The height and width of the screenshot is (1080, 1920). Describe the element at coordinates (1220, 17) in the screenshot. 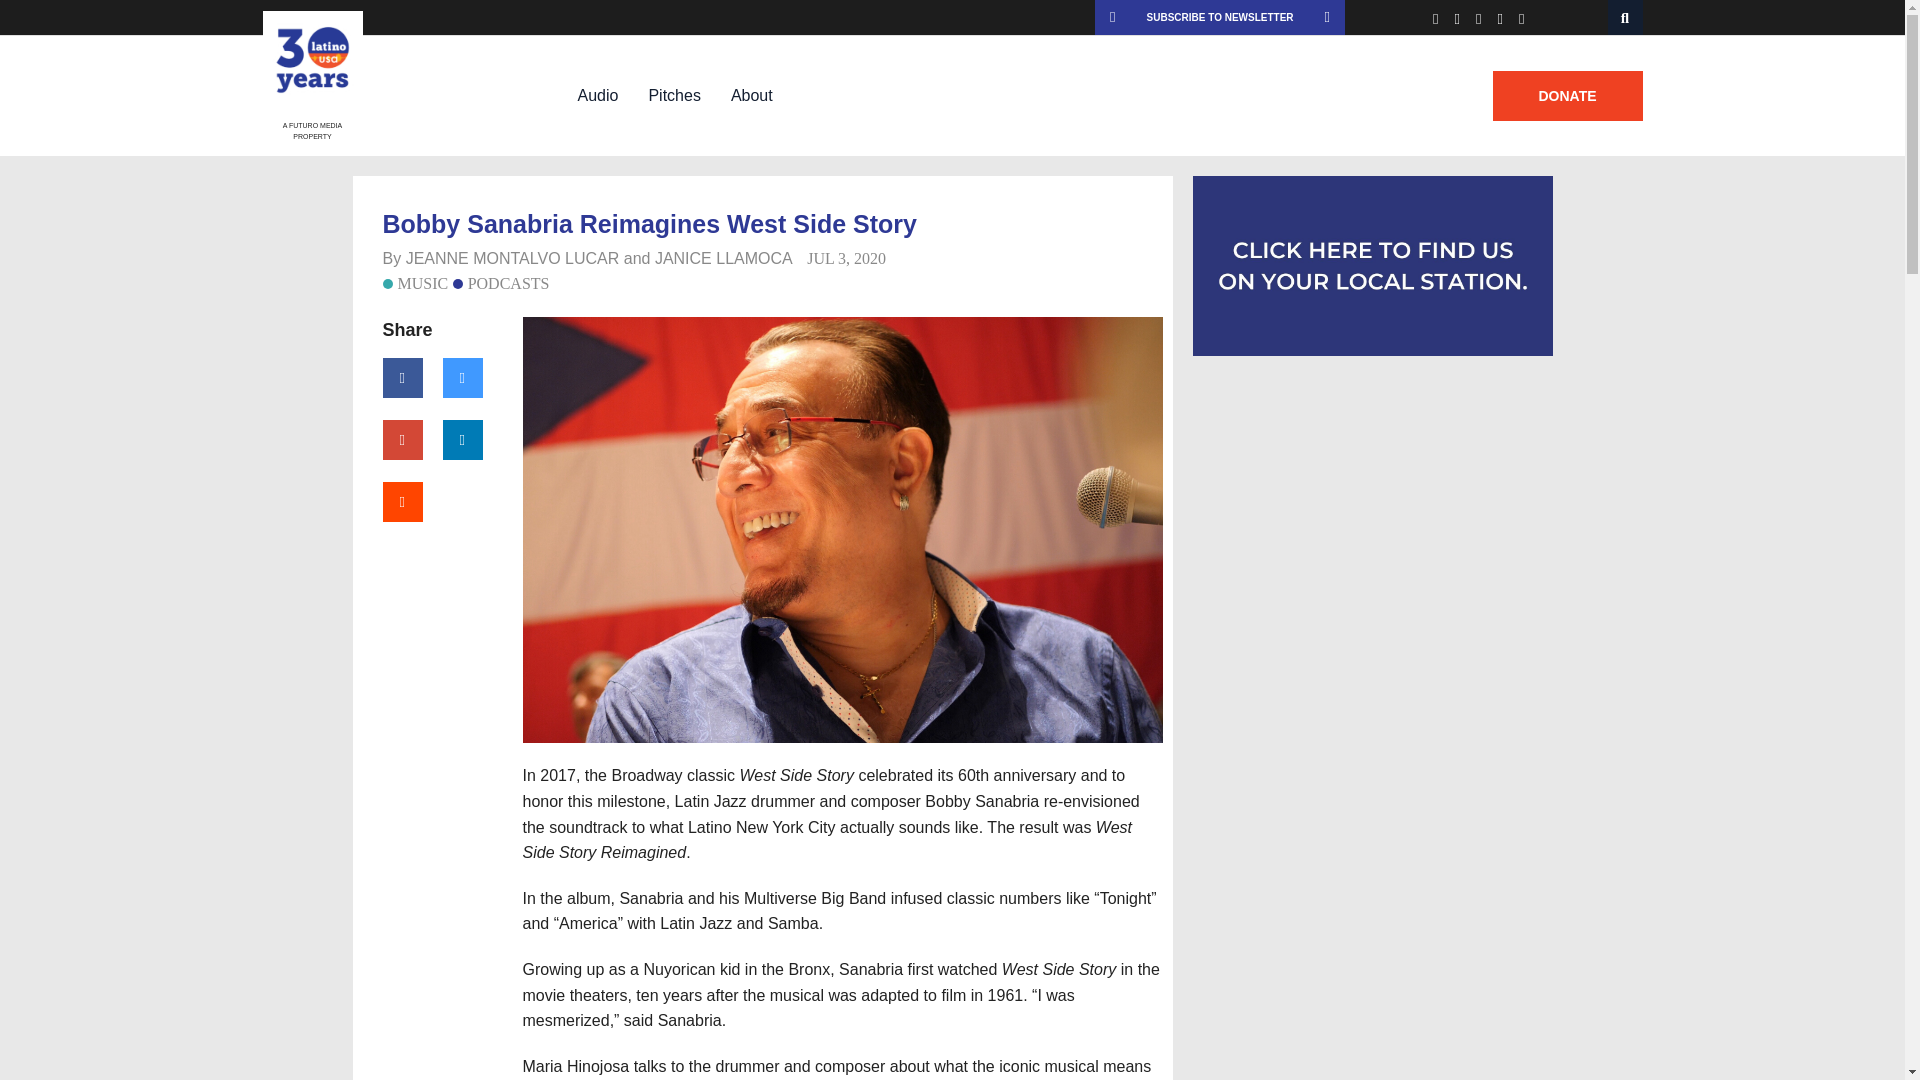

I see `Subscribe to newsletter` at that location.